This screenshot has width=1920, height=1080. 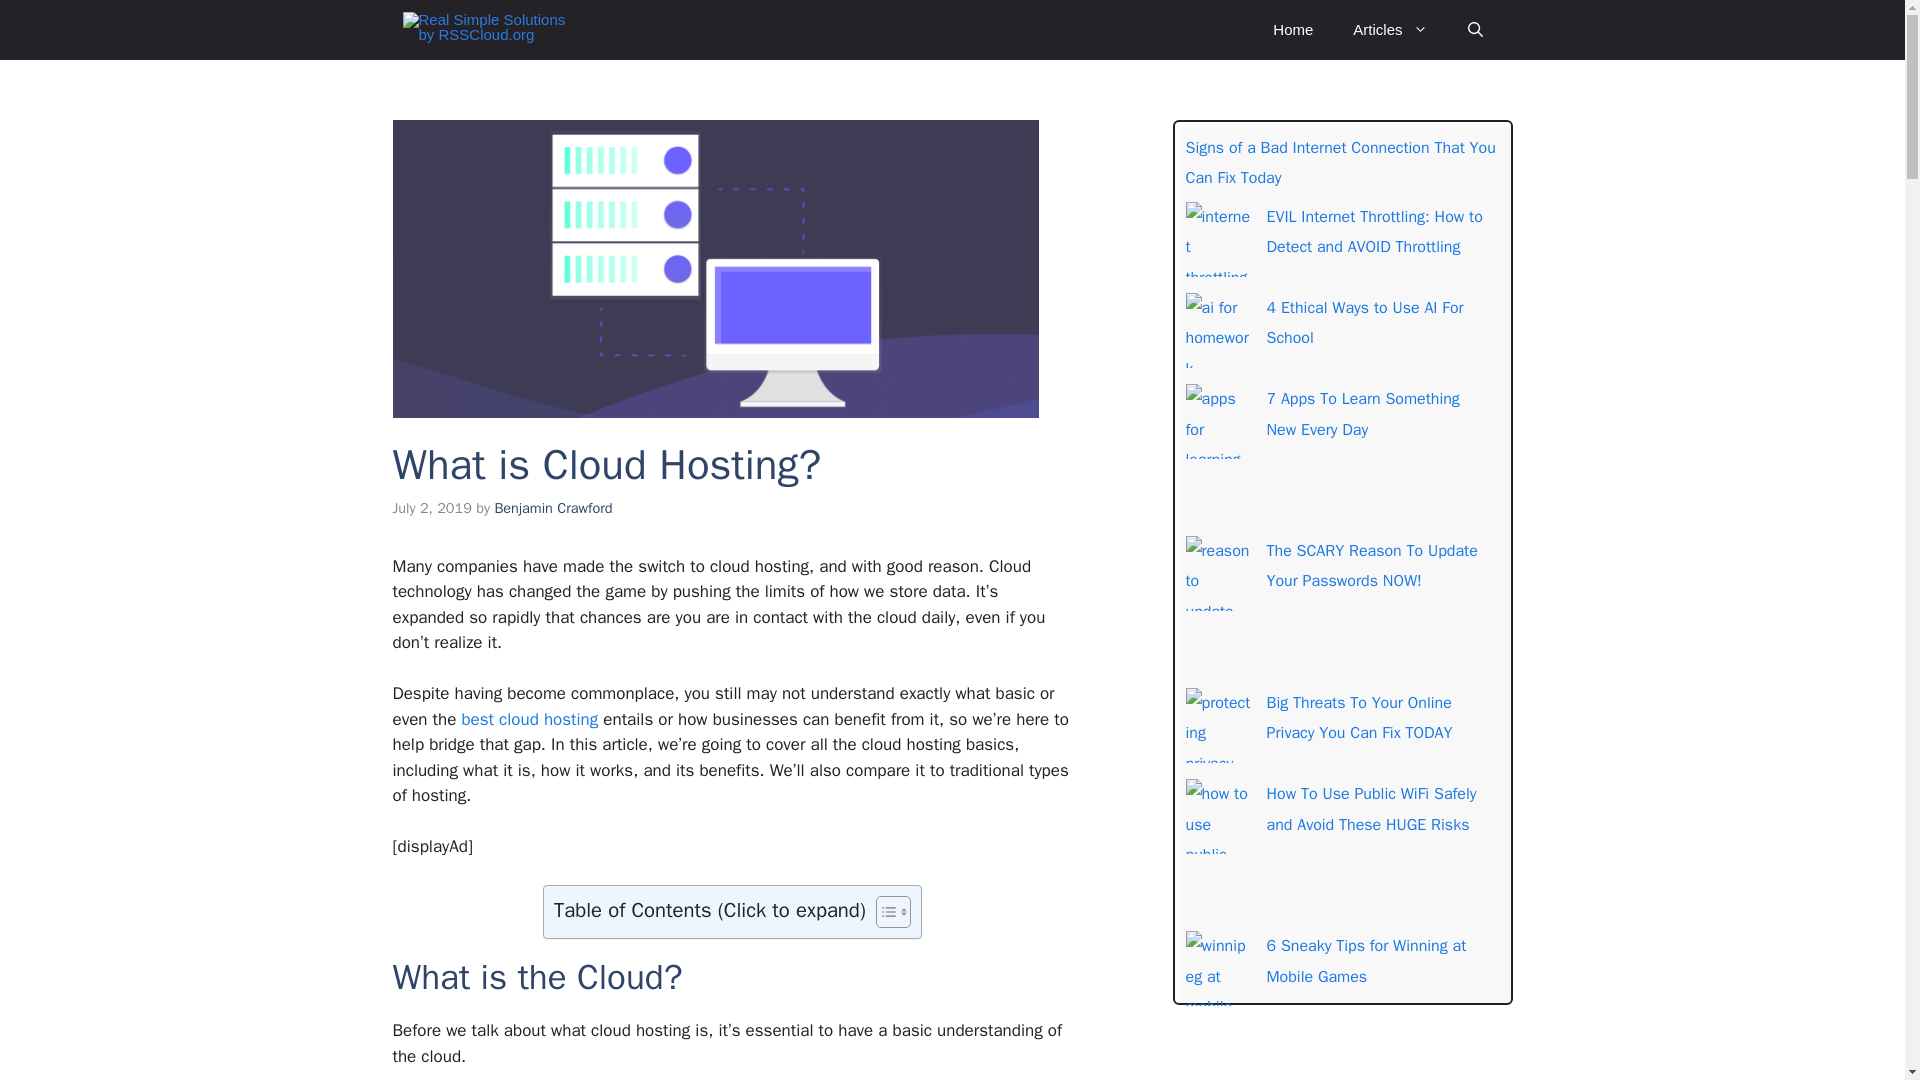 I want to click on 7 Apps To Learn Something New Every Day, so click(x=1362, y=413).